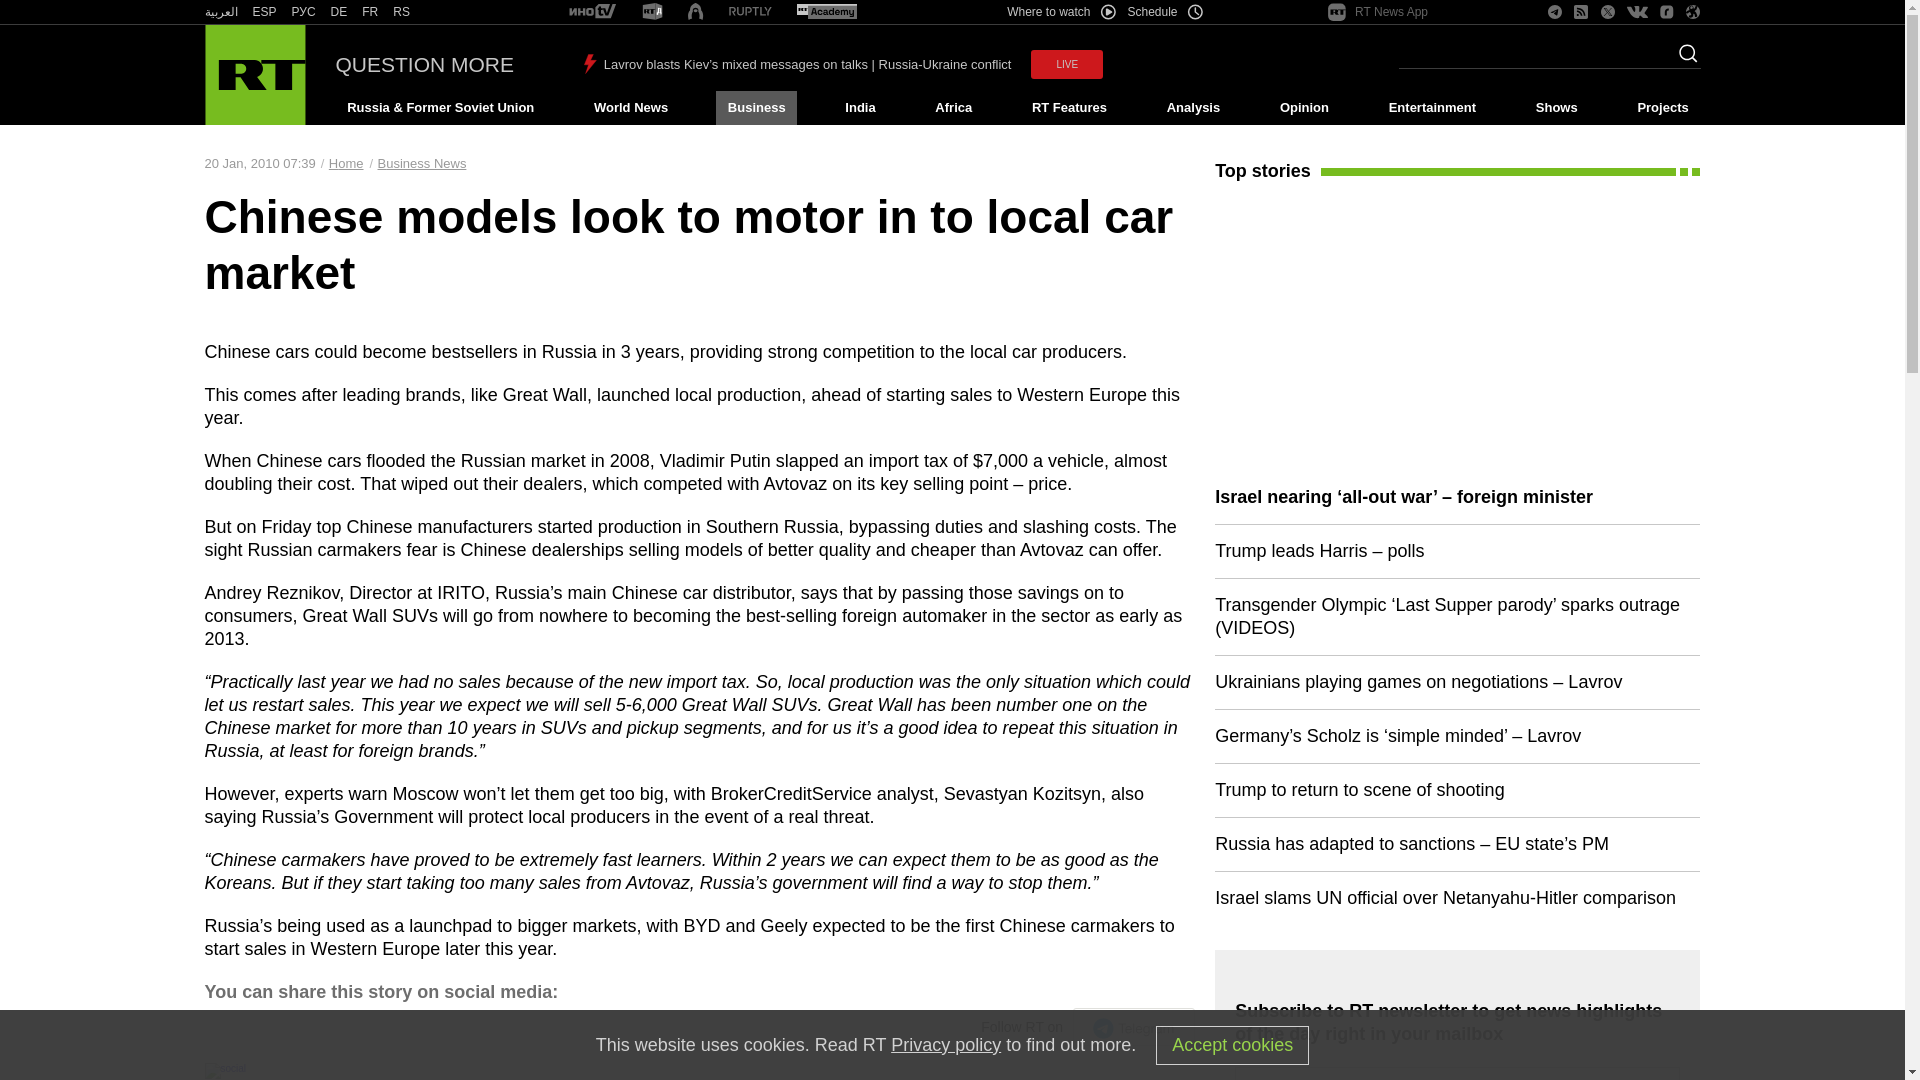 The width and height of the screenshot is (1920, 1080). Describe the element at coordinates (1432, 108) in the screenshot. I see `Entertainment` at that location.